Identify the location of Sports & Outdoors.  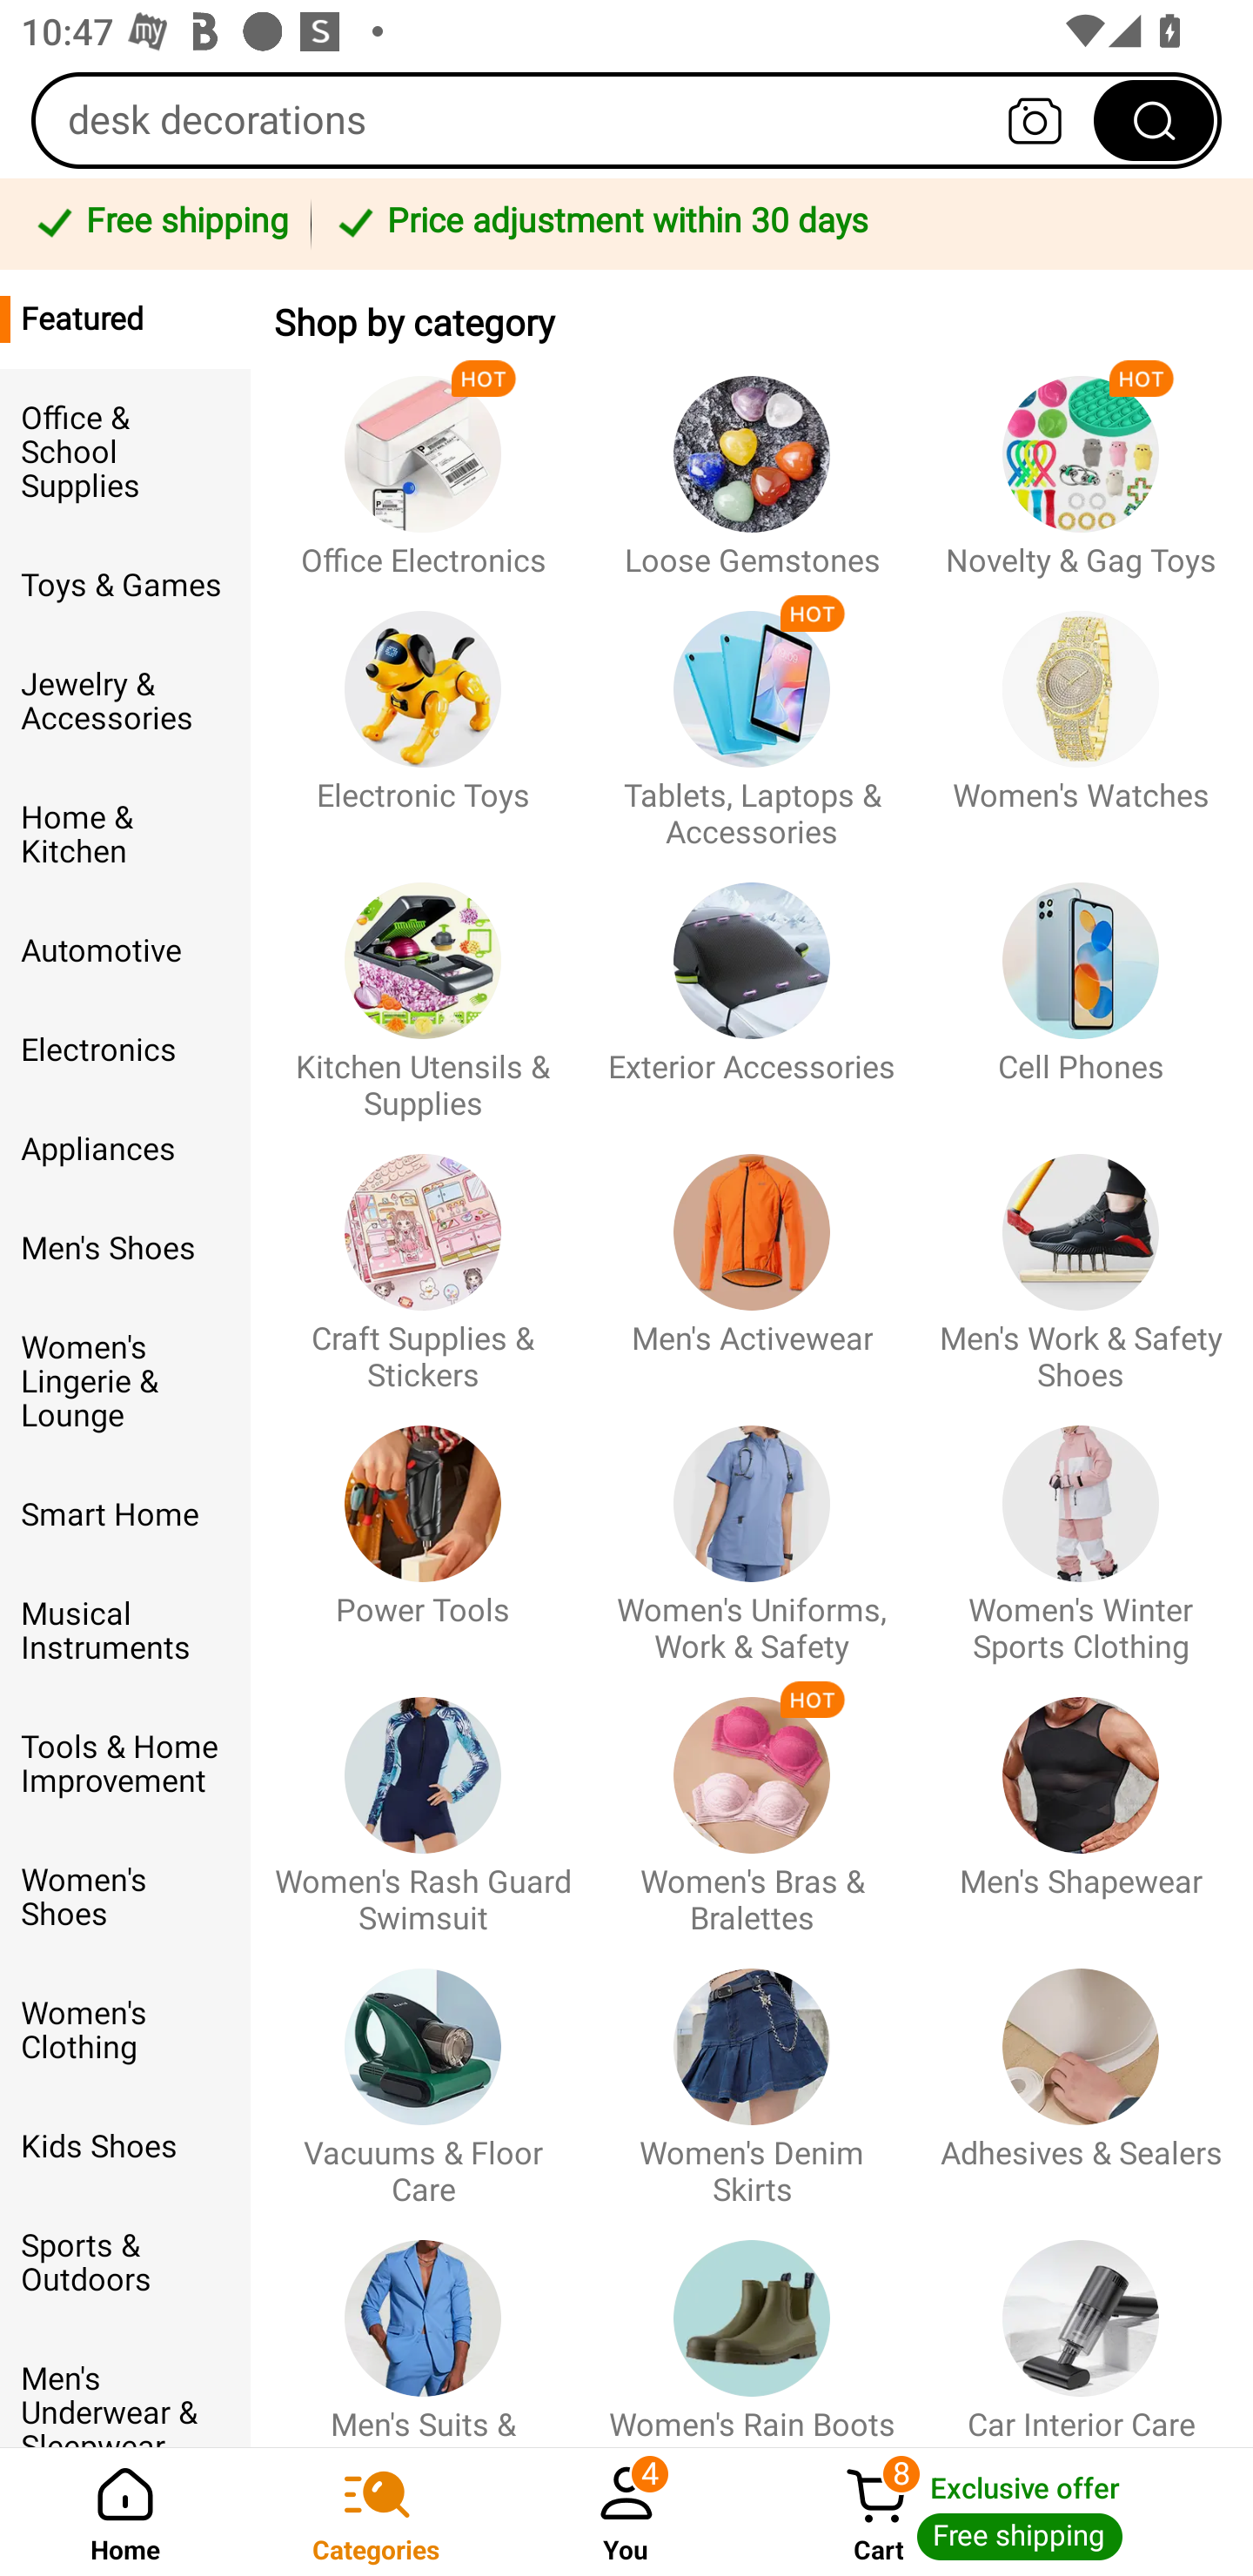
(125, 2263).